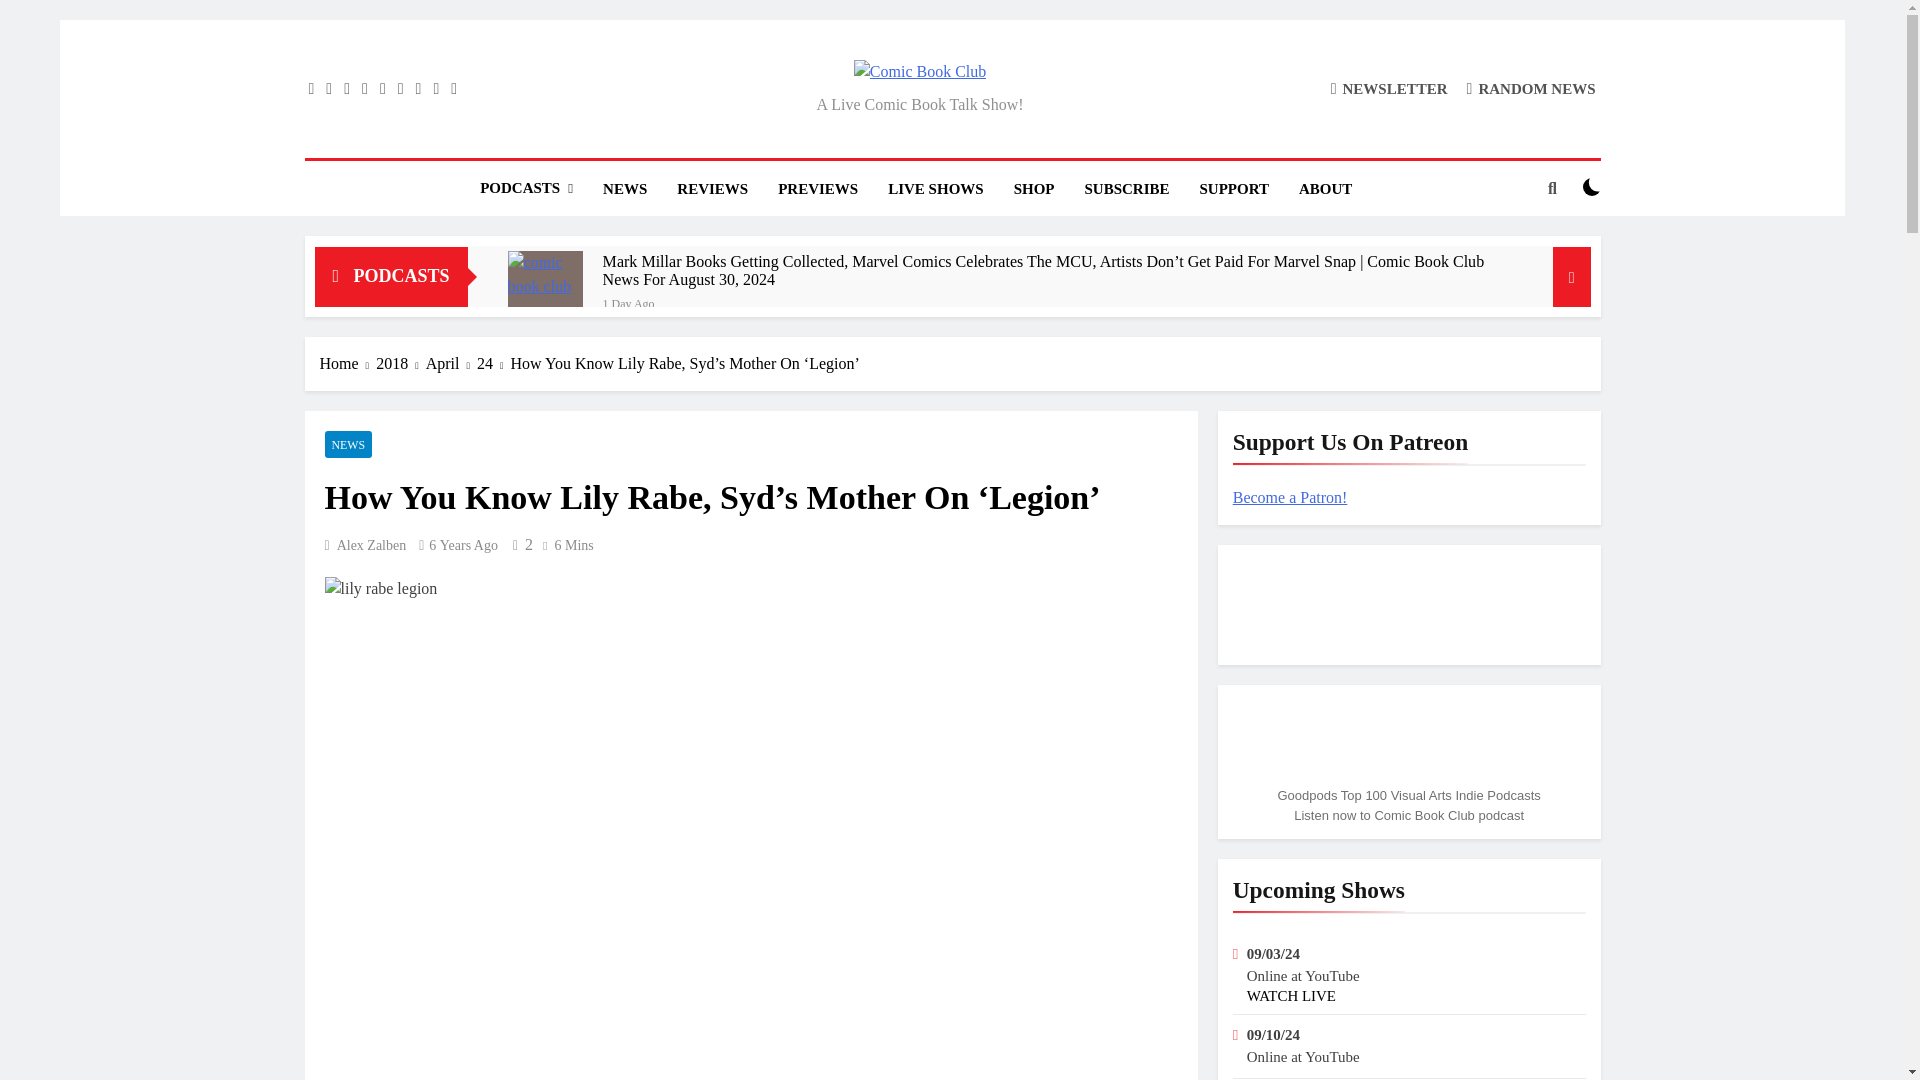 The image size is (1920, 1080). Describe the element at coordinates (1388, 88) in the screenshot. I see `NEWSLETTER` at that location.